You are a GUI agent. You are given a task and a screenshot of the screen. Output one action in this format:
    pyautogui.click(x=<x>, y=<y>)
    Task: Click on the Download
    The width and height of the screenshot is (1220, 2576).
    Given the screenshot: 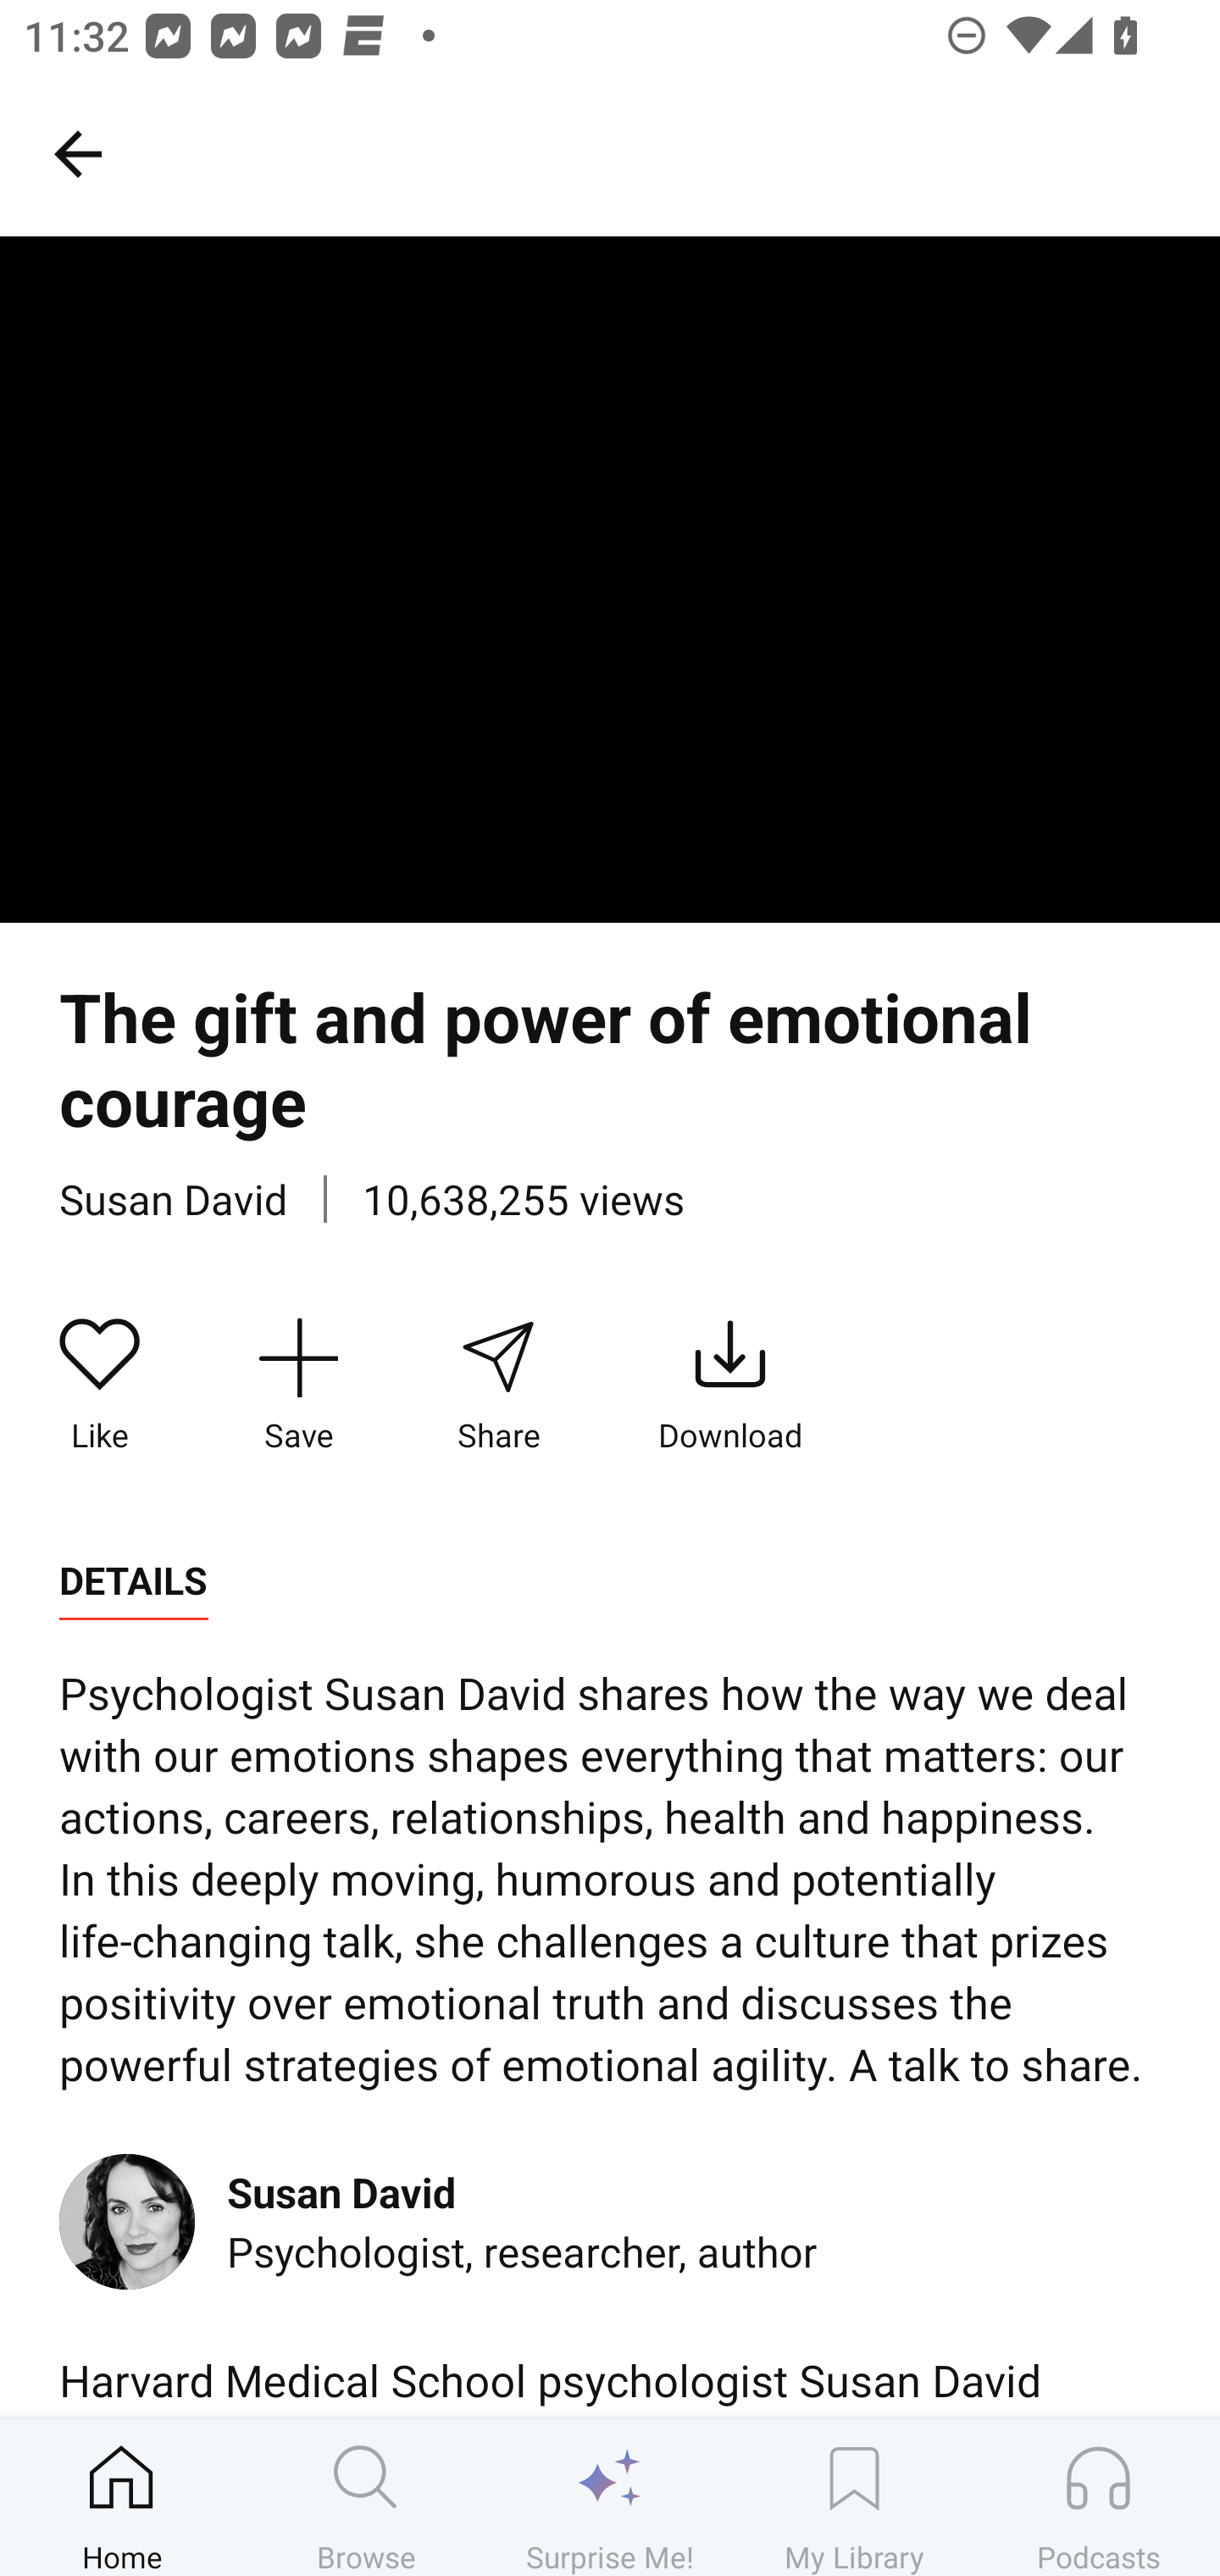 What is the action you would take?
    pyautogui.click(x=730, y=1385)
    